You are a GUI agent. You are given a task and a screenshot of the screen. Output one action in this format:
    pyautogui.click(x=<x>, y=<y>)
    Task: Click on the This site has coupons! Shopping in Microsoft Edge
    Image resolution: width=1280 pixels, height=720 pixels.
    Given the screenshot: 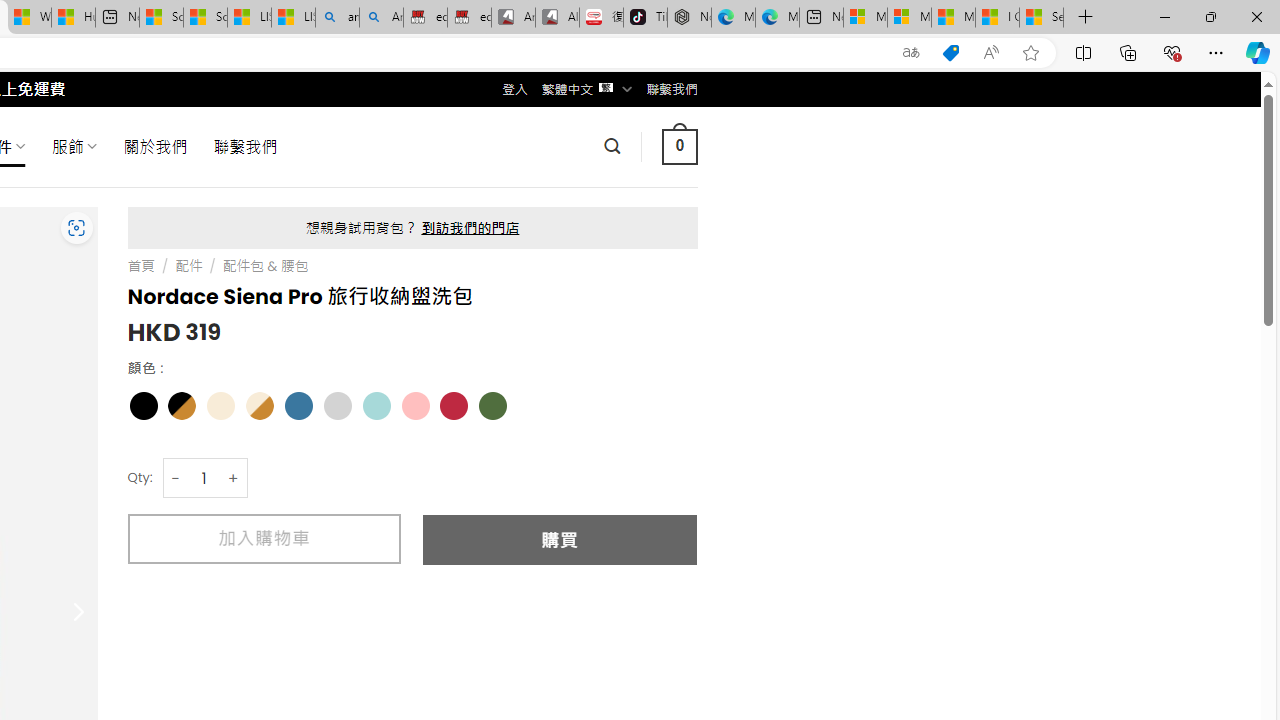 What is the action you would take?
    pyautogui.click(x=950, y=53)
    